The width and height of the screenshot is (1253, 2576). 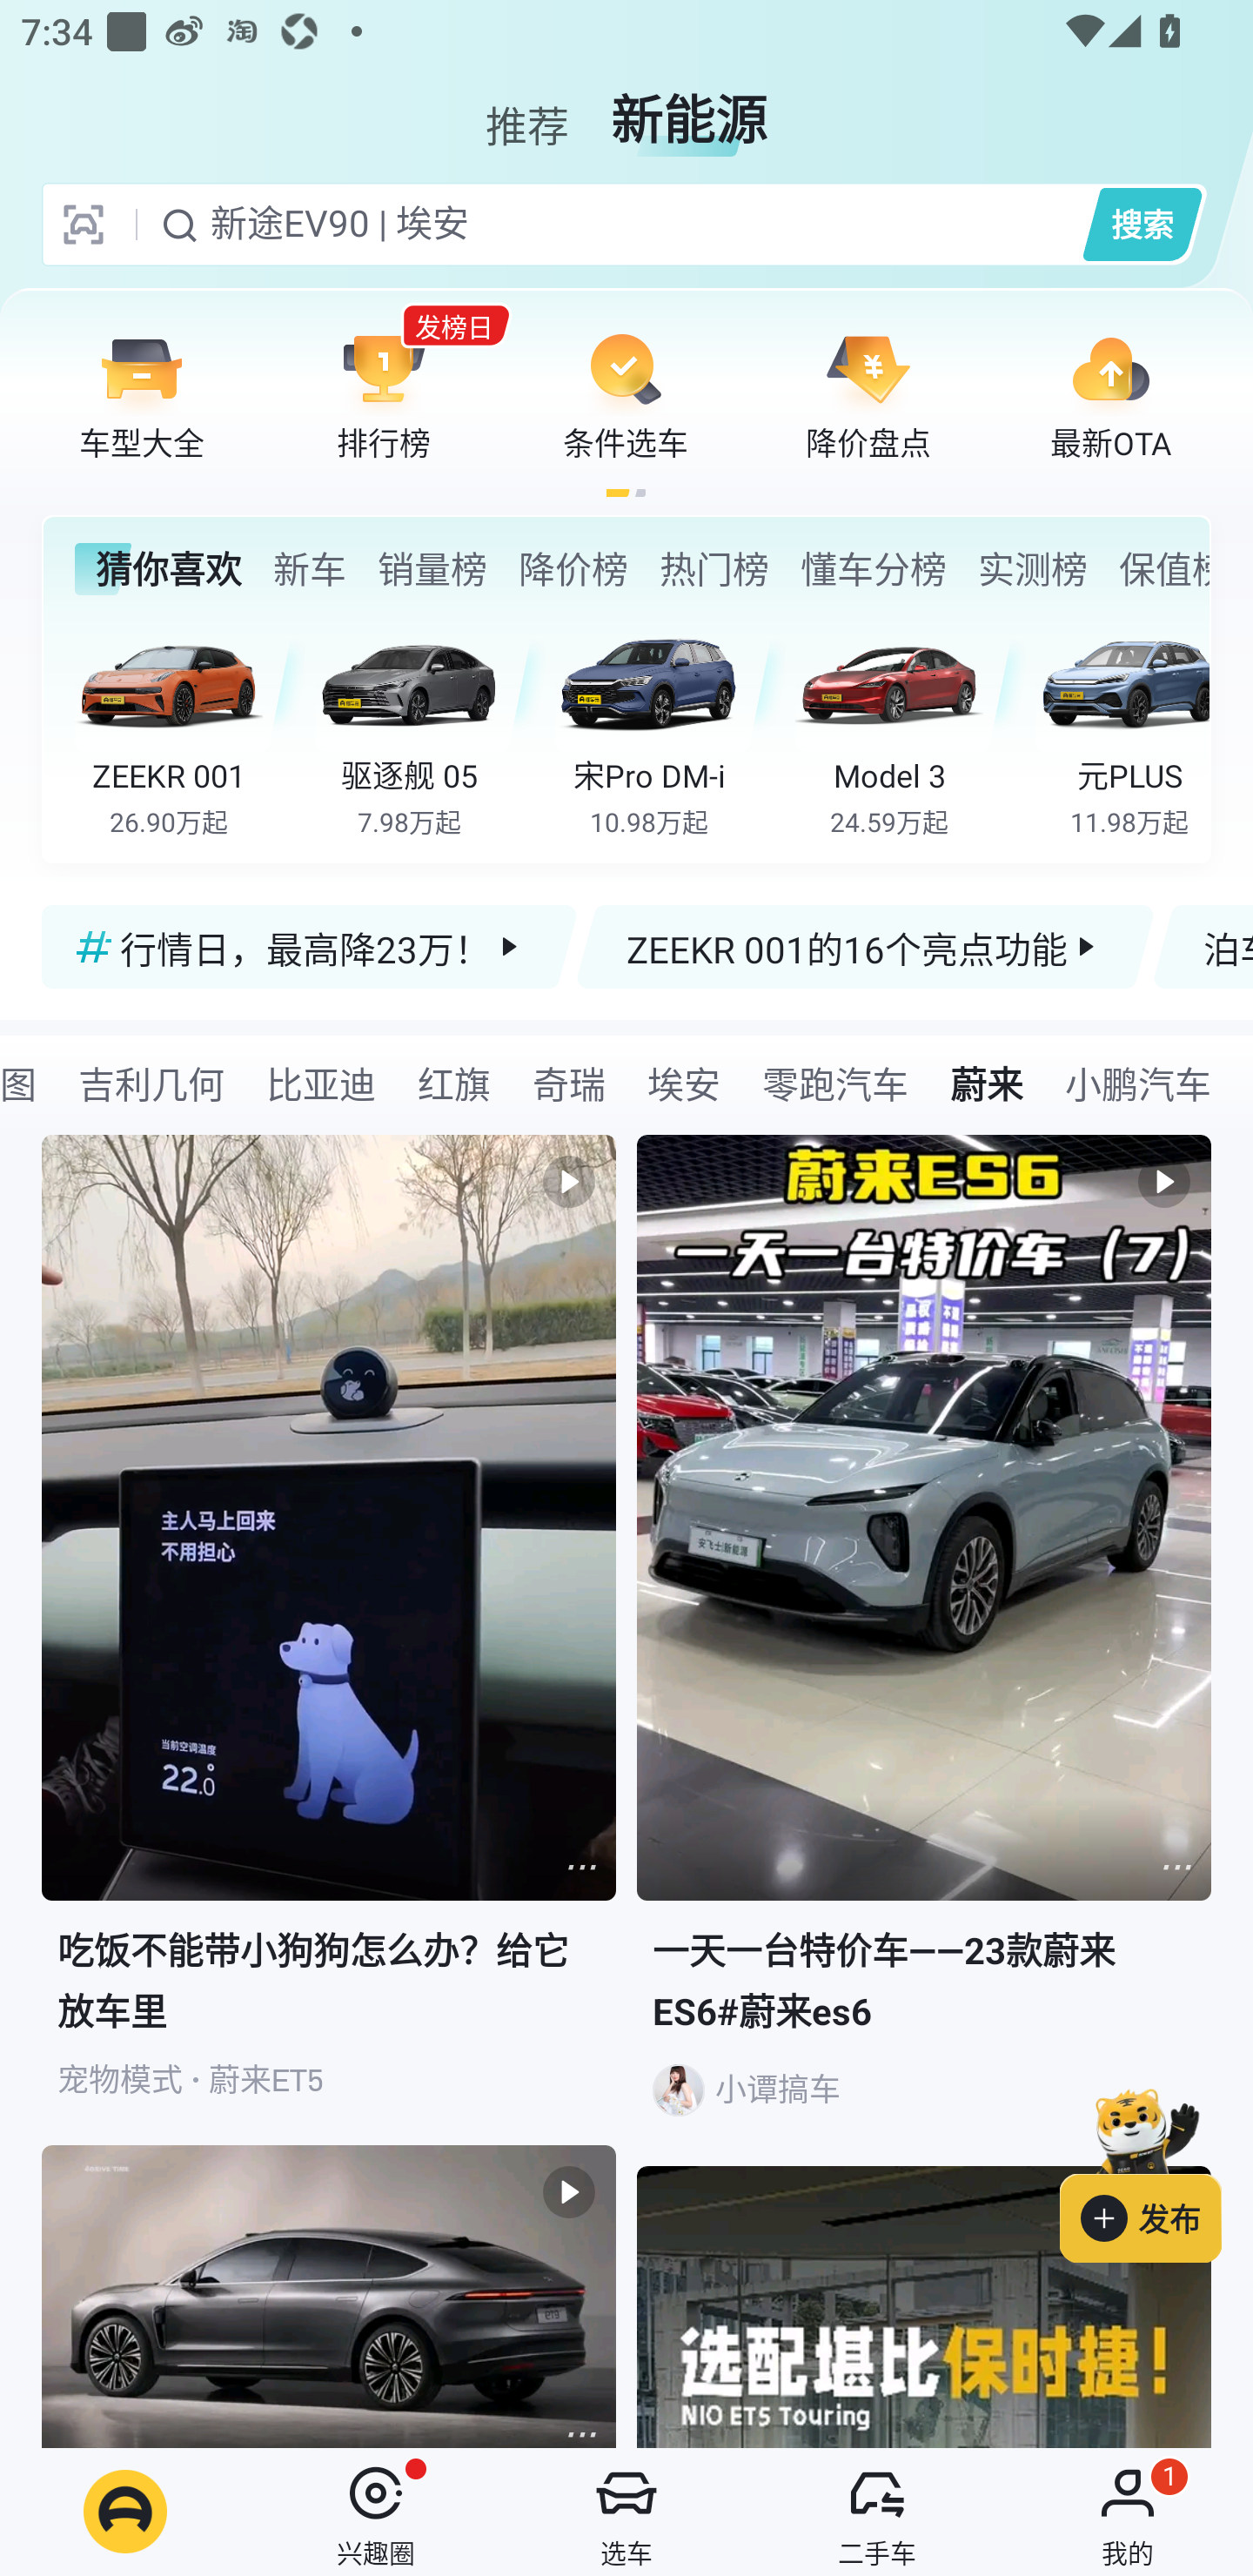 I want to click on 吉利几何, so click(x=151, y=1083).